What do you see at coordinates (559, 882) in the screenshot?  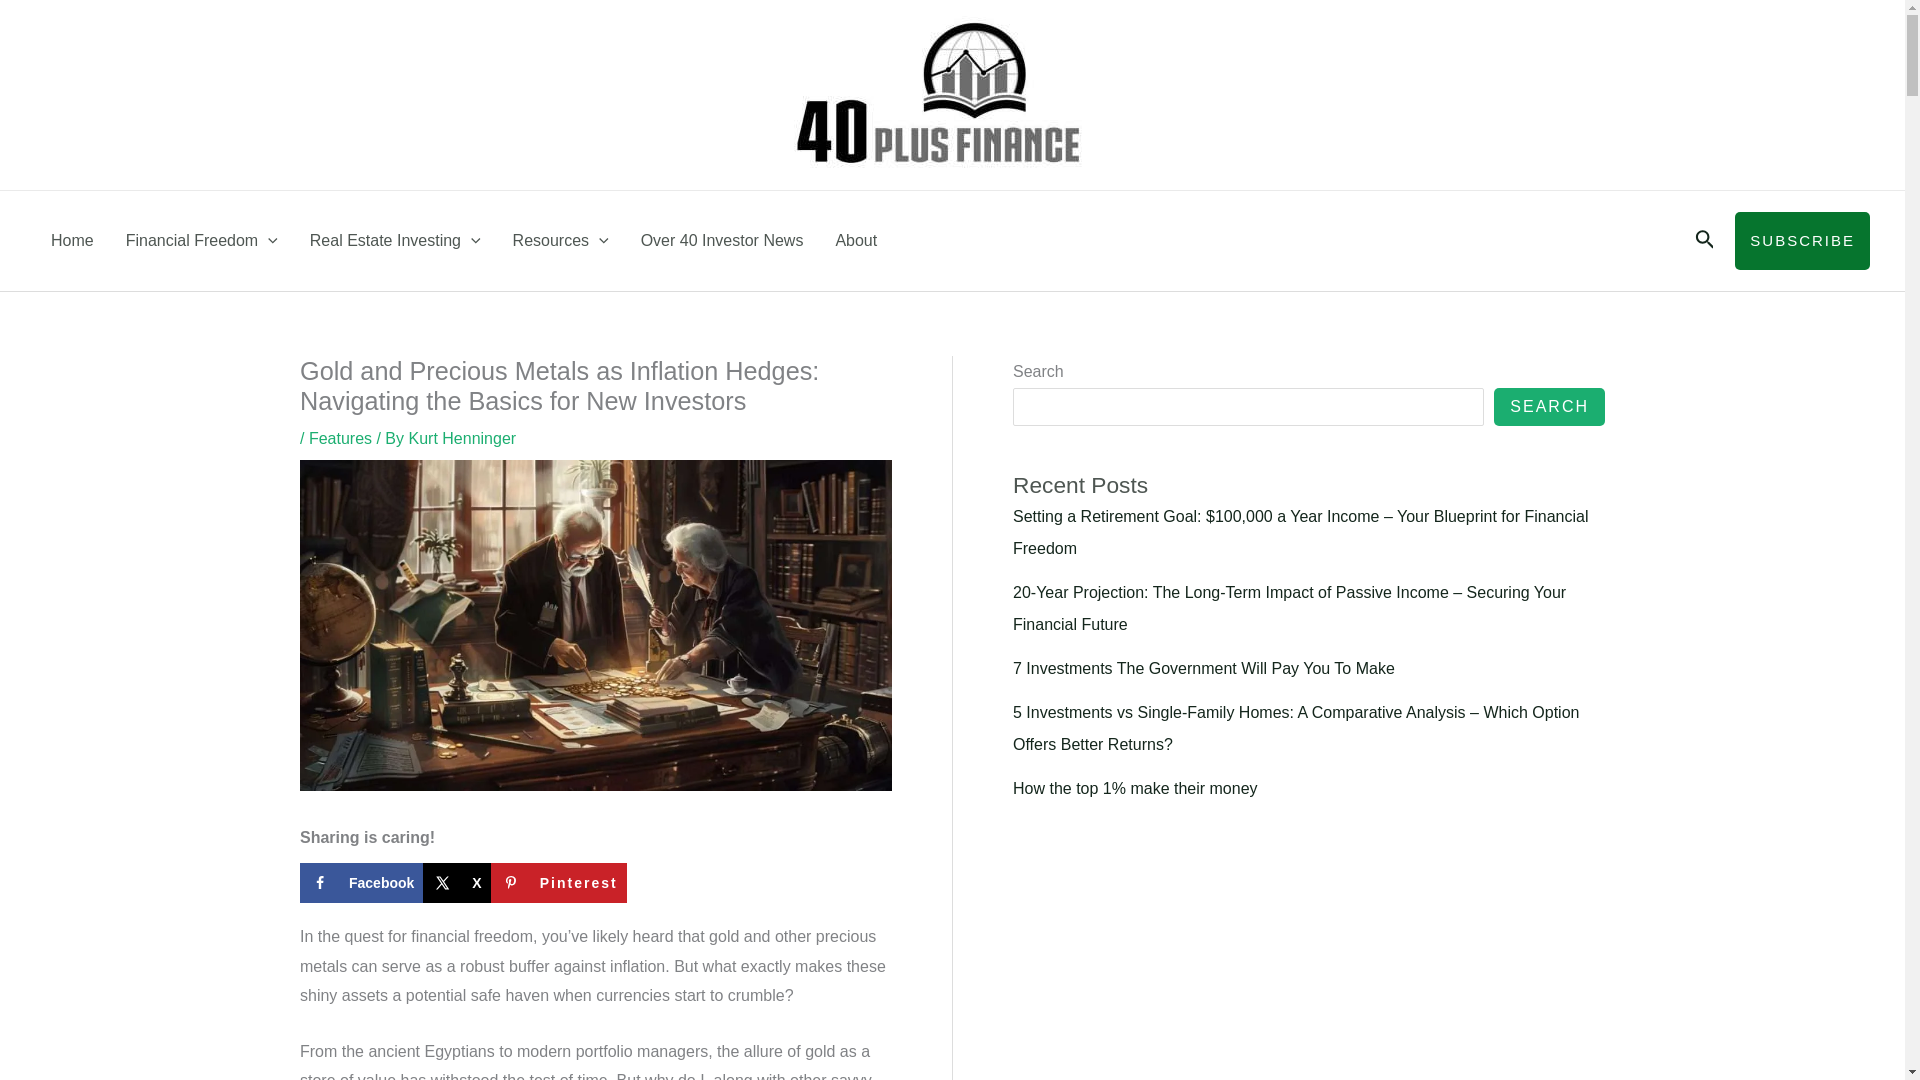 I see `Pinterest` at bounding box center [559, 882].